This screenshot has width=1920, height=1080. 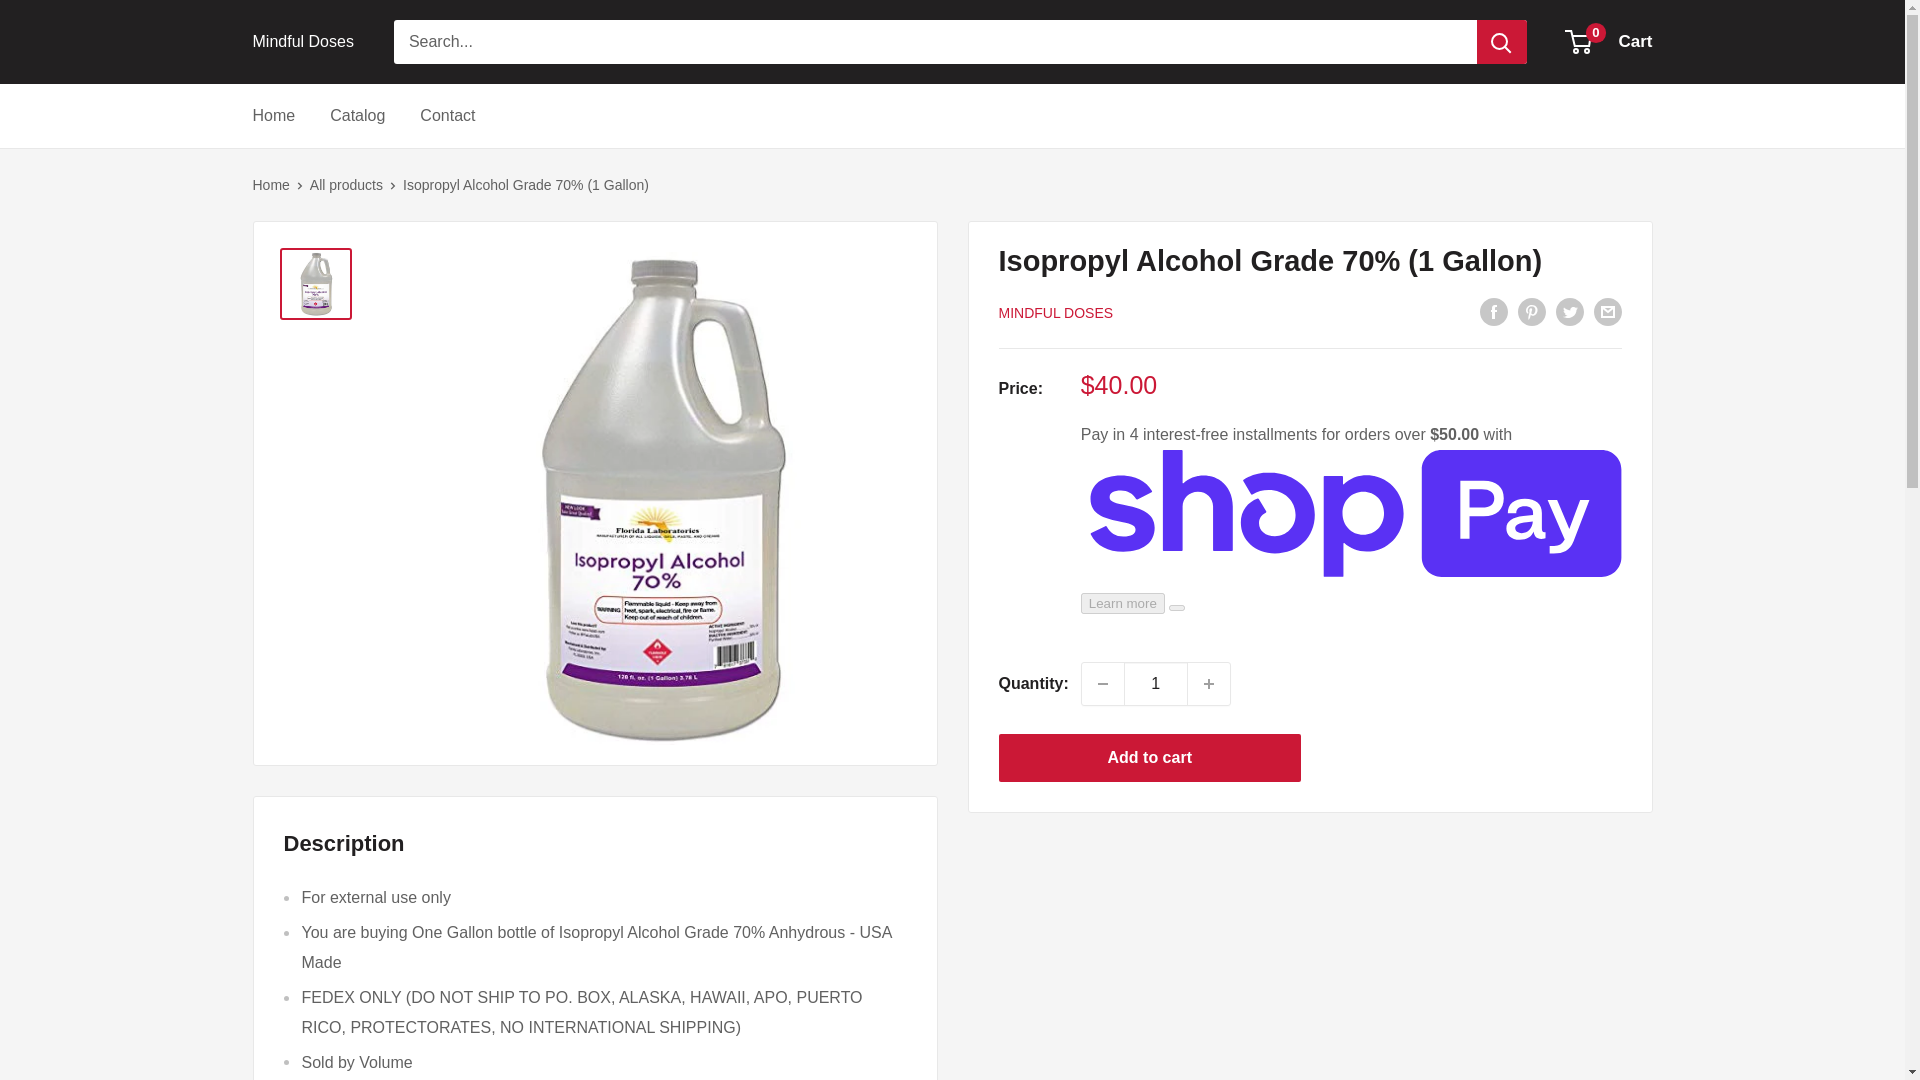 What do you see at coordinates (1102, 684) in the screenshot?
I see `1` at bounding box center [1102, 684].